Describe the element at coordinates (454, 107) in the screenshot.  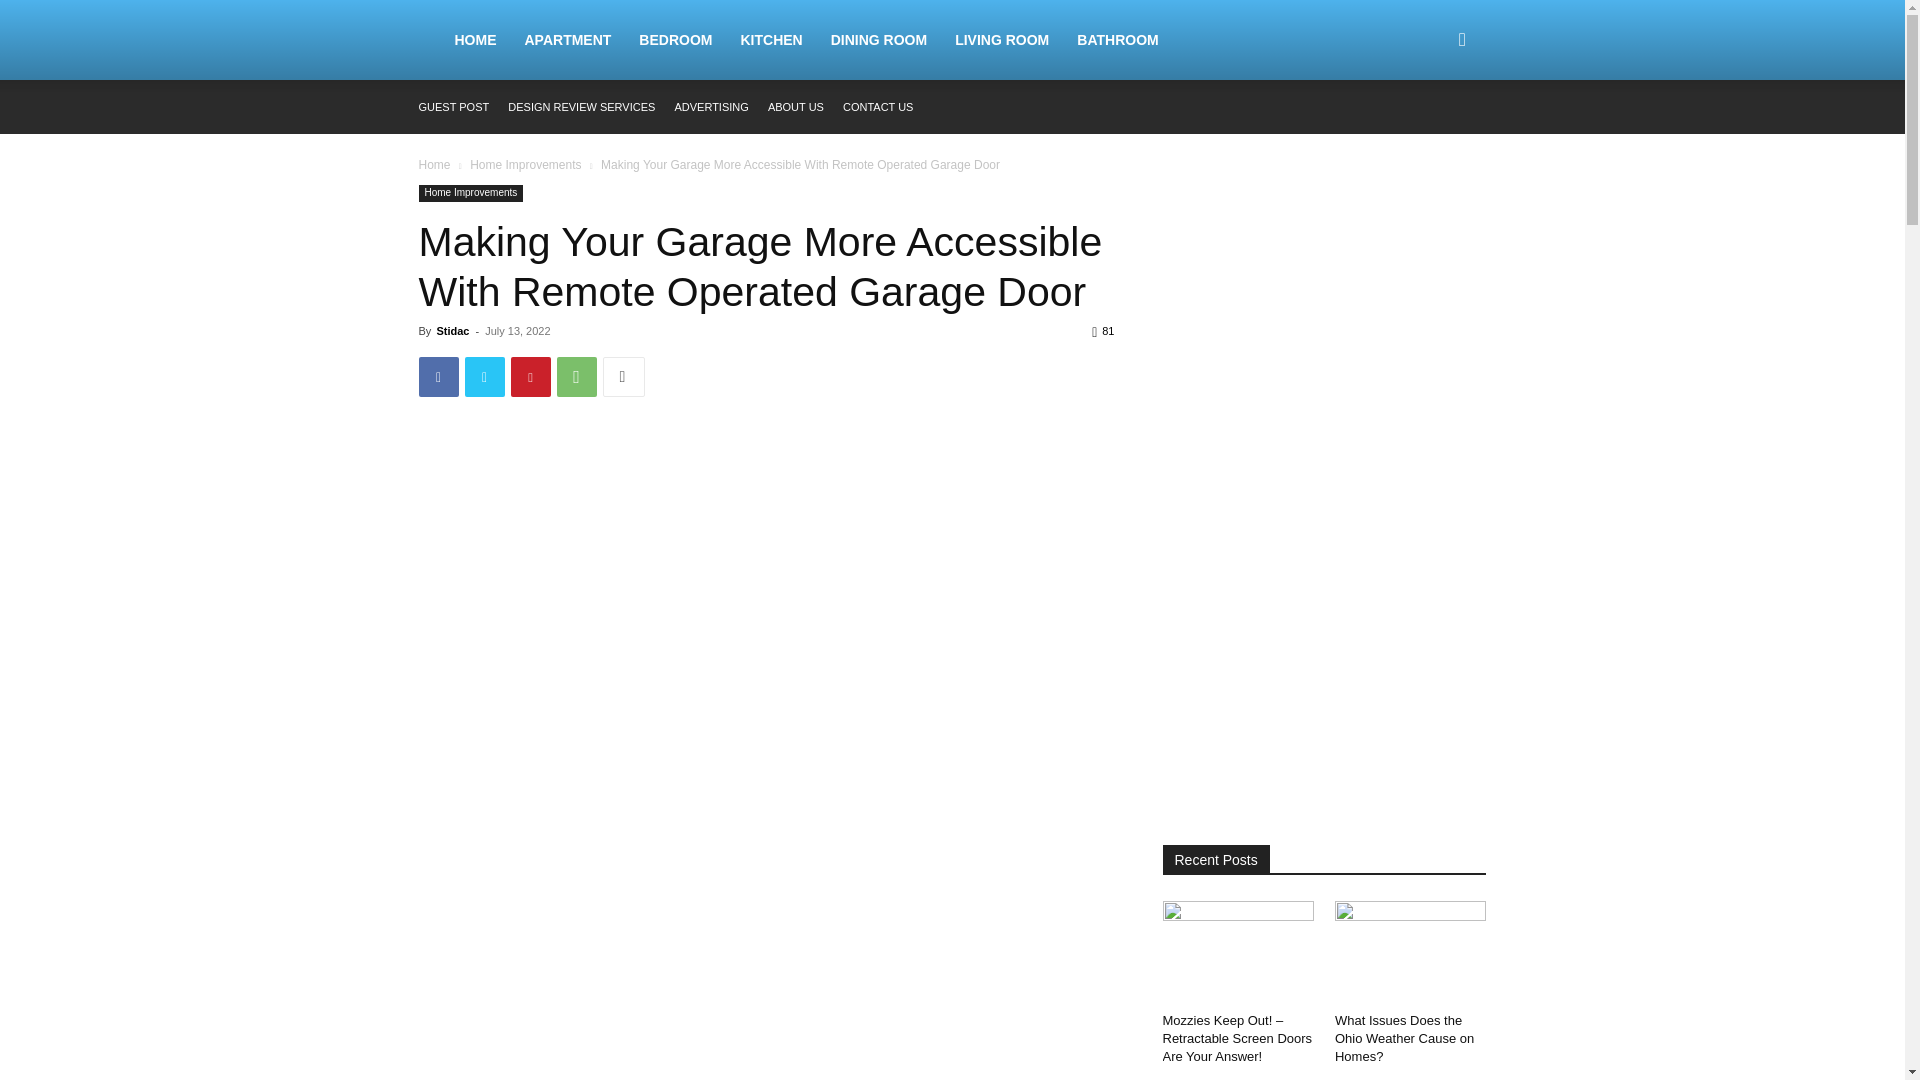
I see `GUEST POST` at that location.